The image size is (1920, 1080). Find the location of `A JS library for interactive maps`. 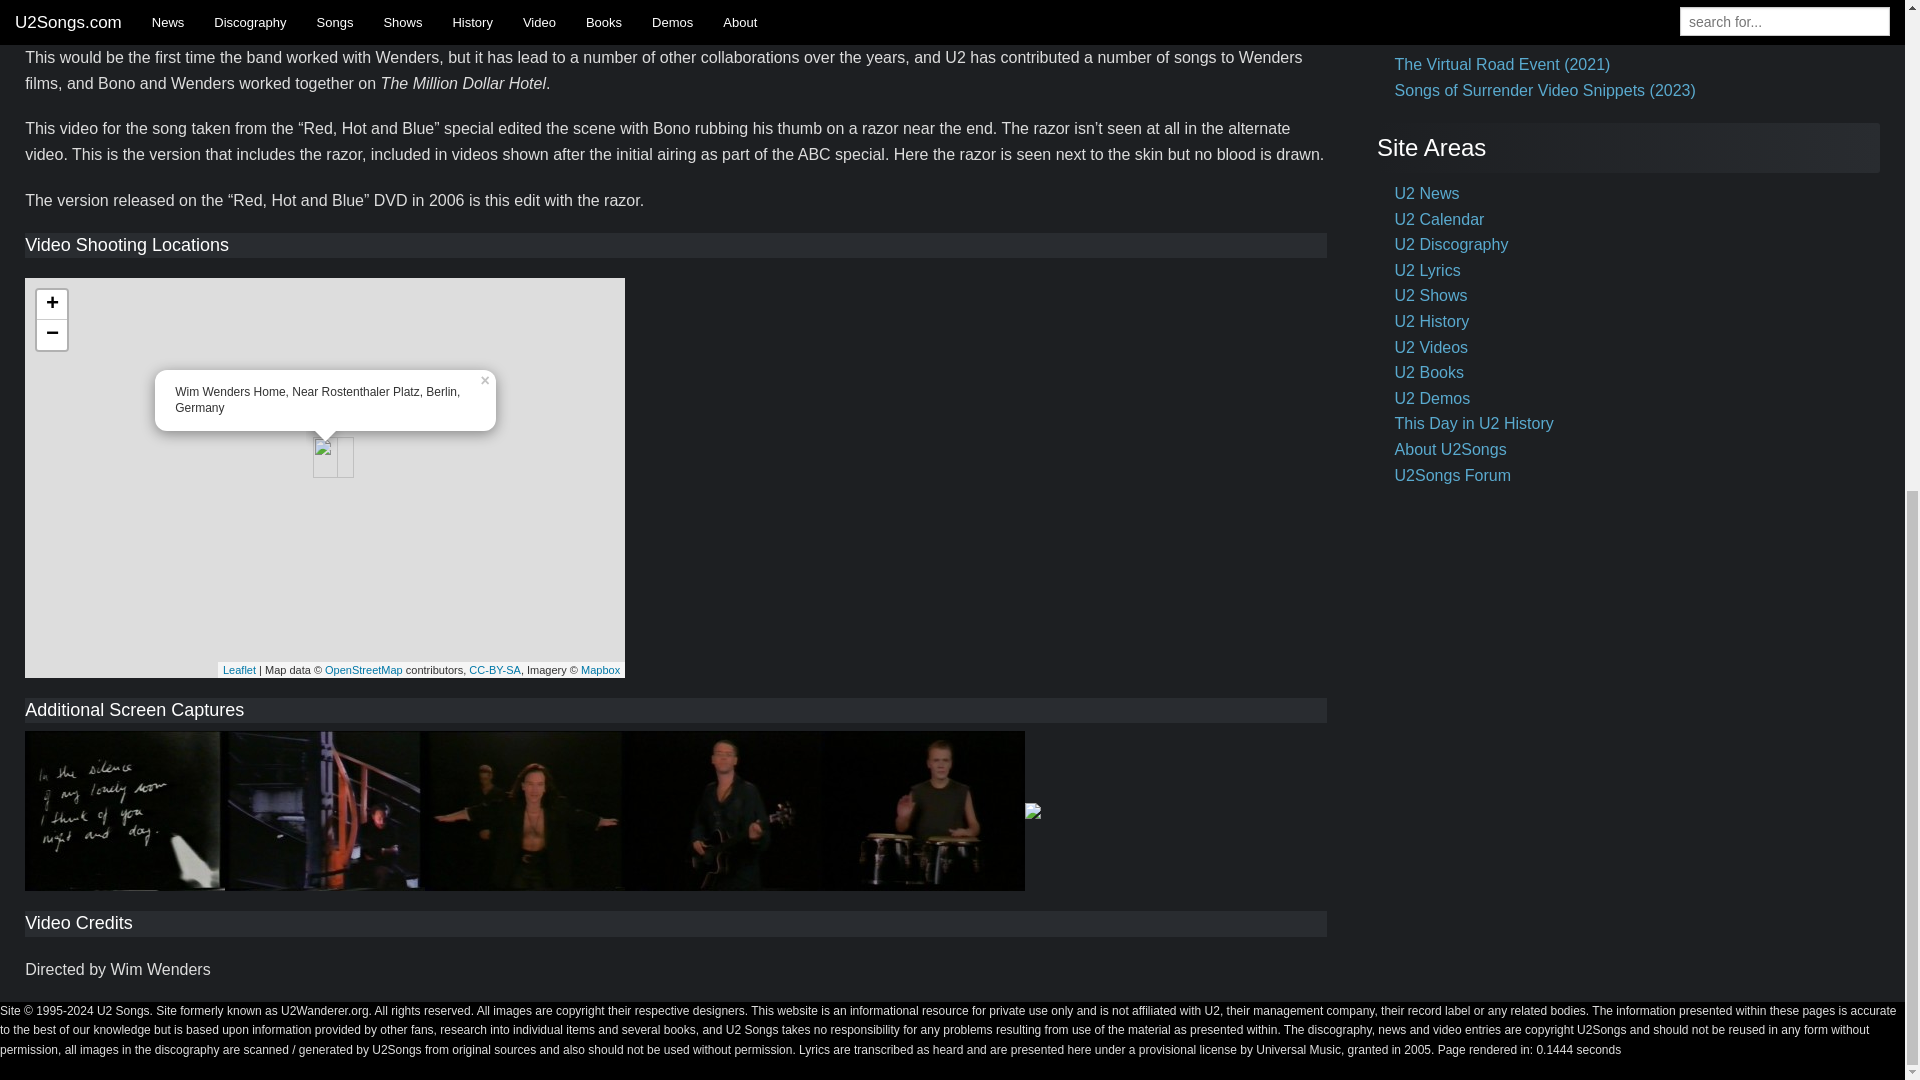

A JS library for interactive maps is located at coordinates (238, 670).